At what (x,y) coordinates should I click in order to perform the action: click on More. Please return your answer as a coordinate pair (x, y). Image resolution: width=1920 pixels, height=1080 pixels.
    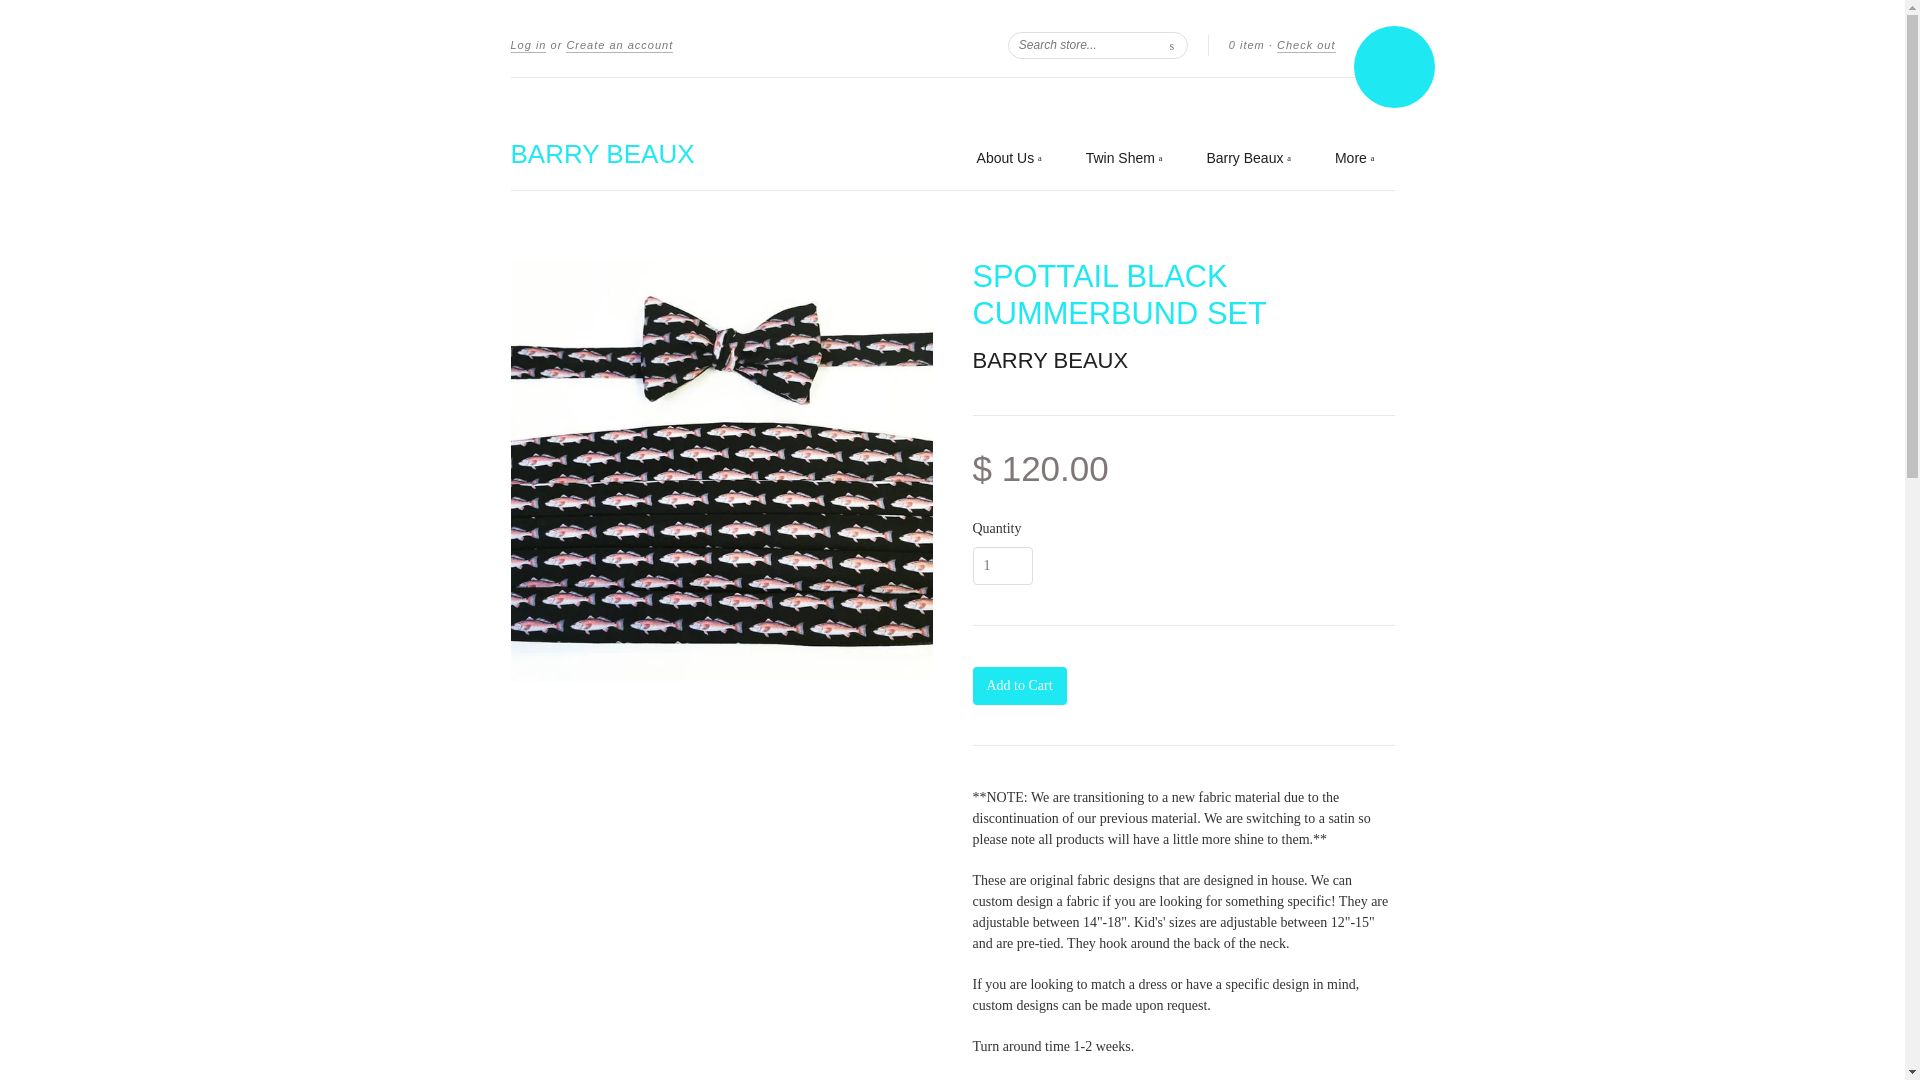
    Looking at the image, I should click on (1354, 158).